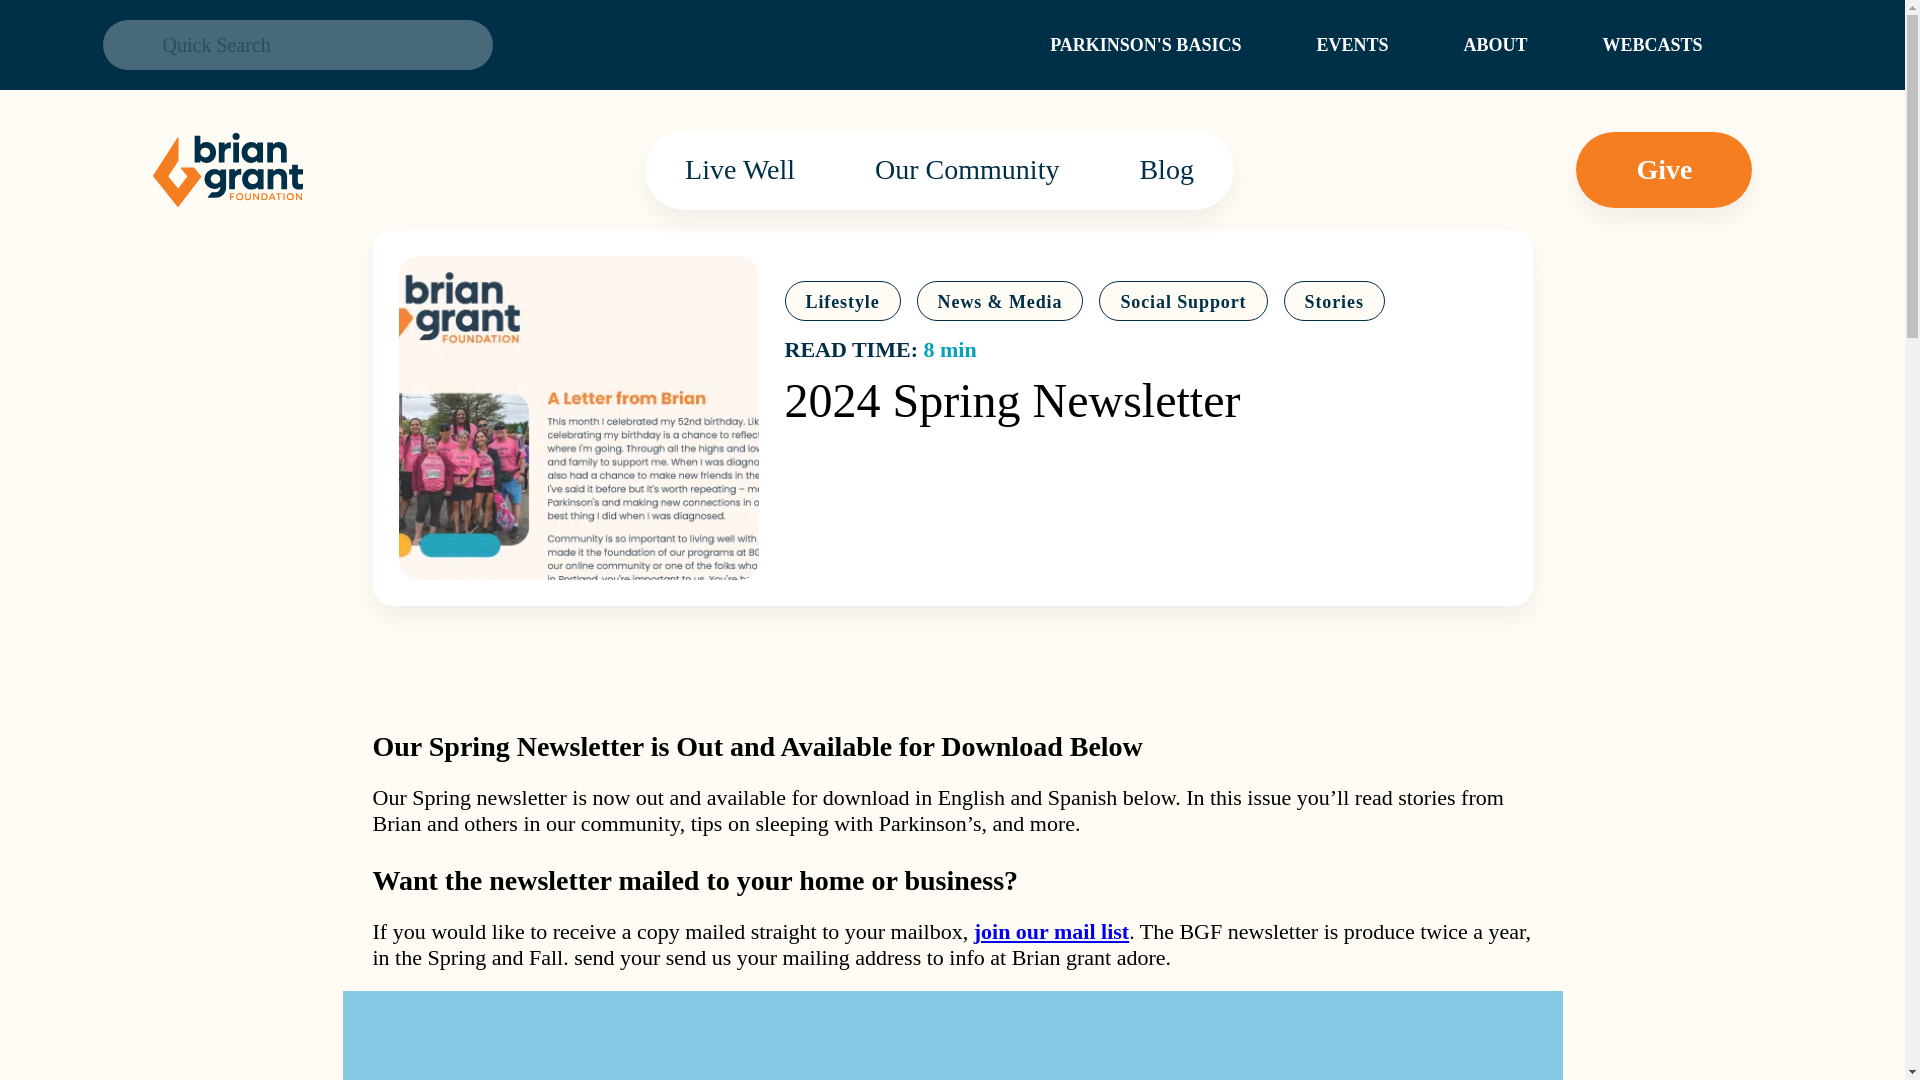 The image size is (1920, 1080). I want to click on ABOUT, so click(1494, 44).